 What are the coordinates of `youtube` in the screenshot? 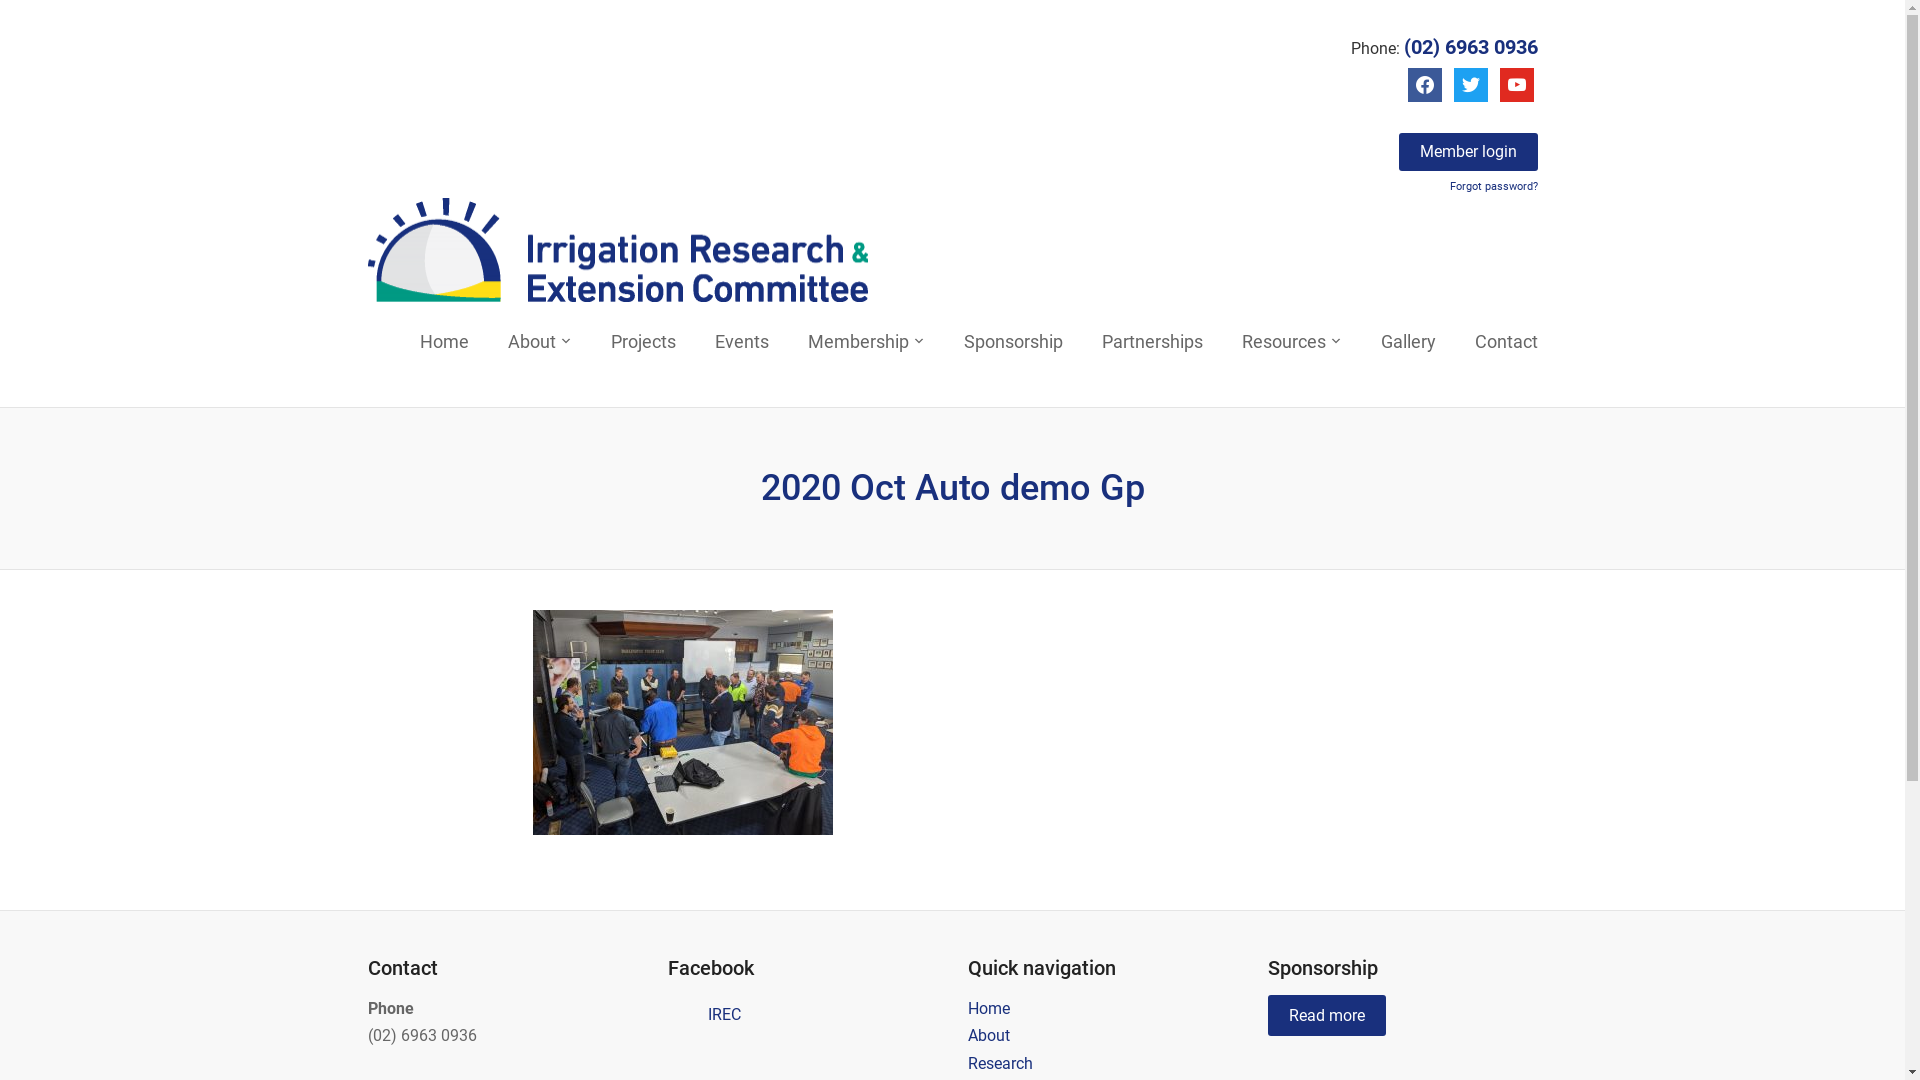 It's located at (1517, 84).